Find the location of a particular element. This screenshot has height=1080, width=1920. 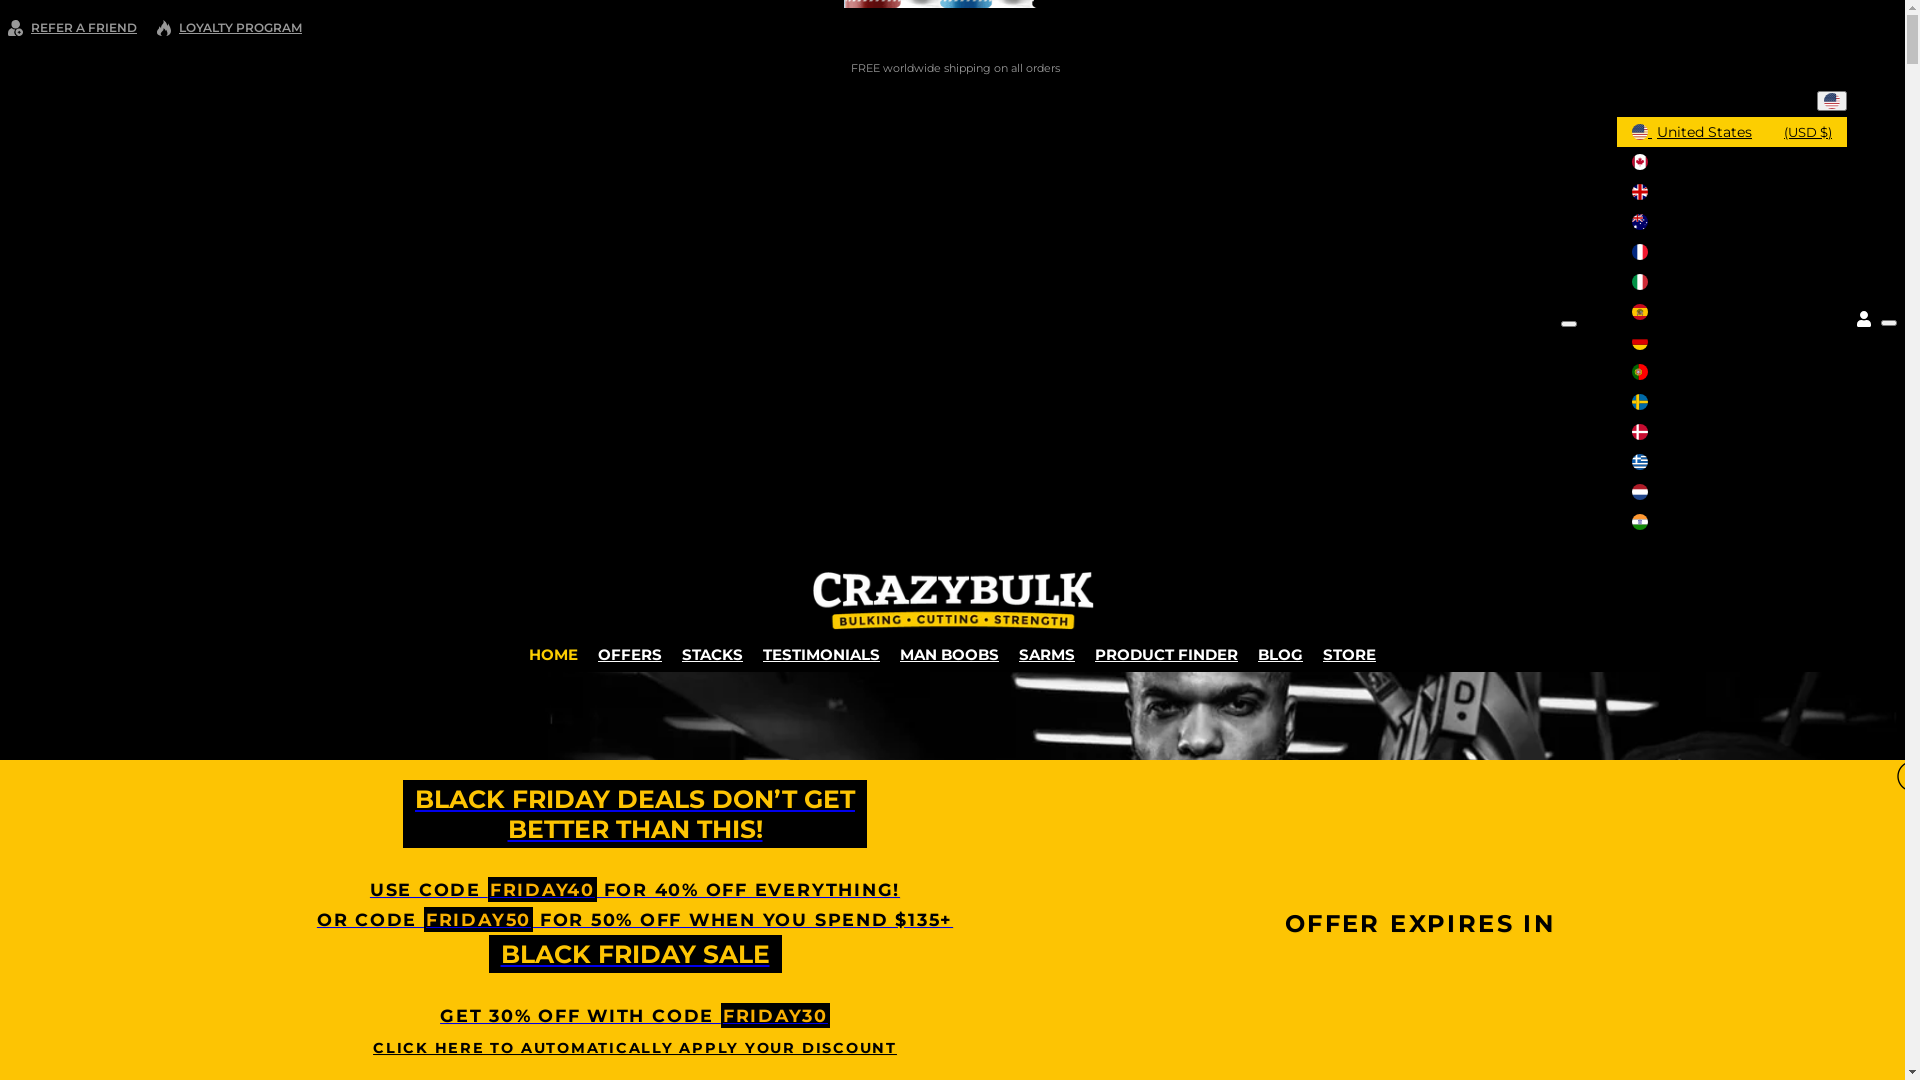

TESTIMONIALS is located at coordinates (822, 654).